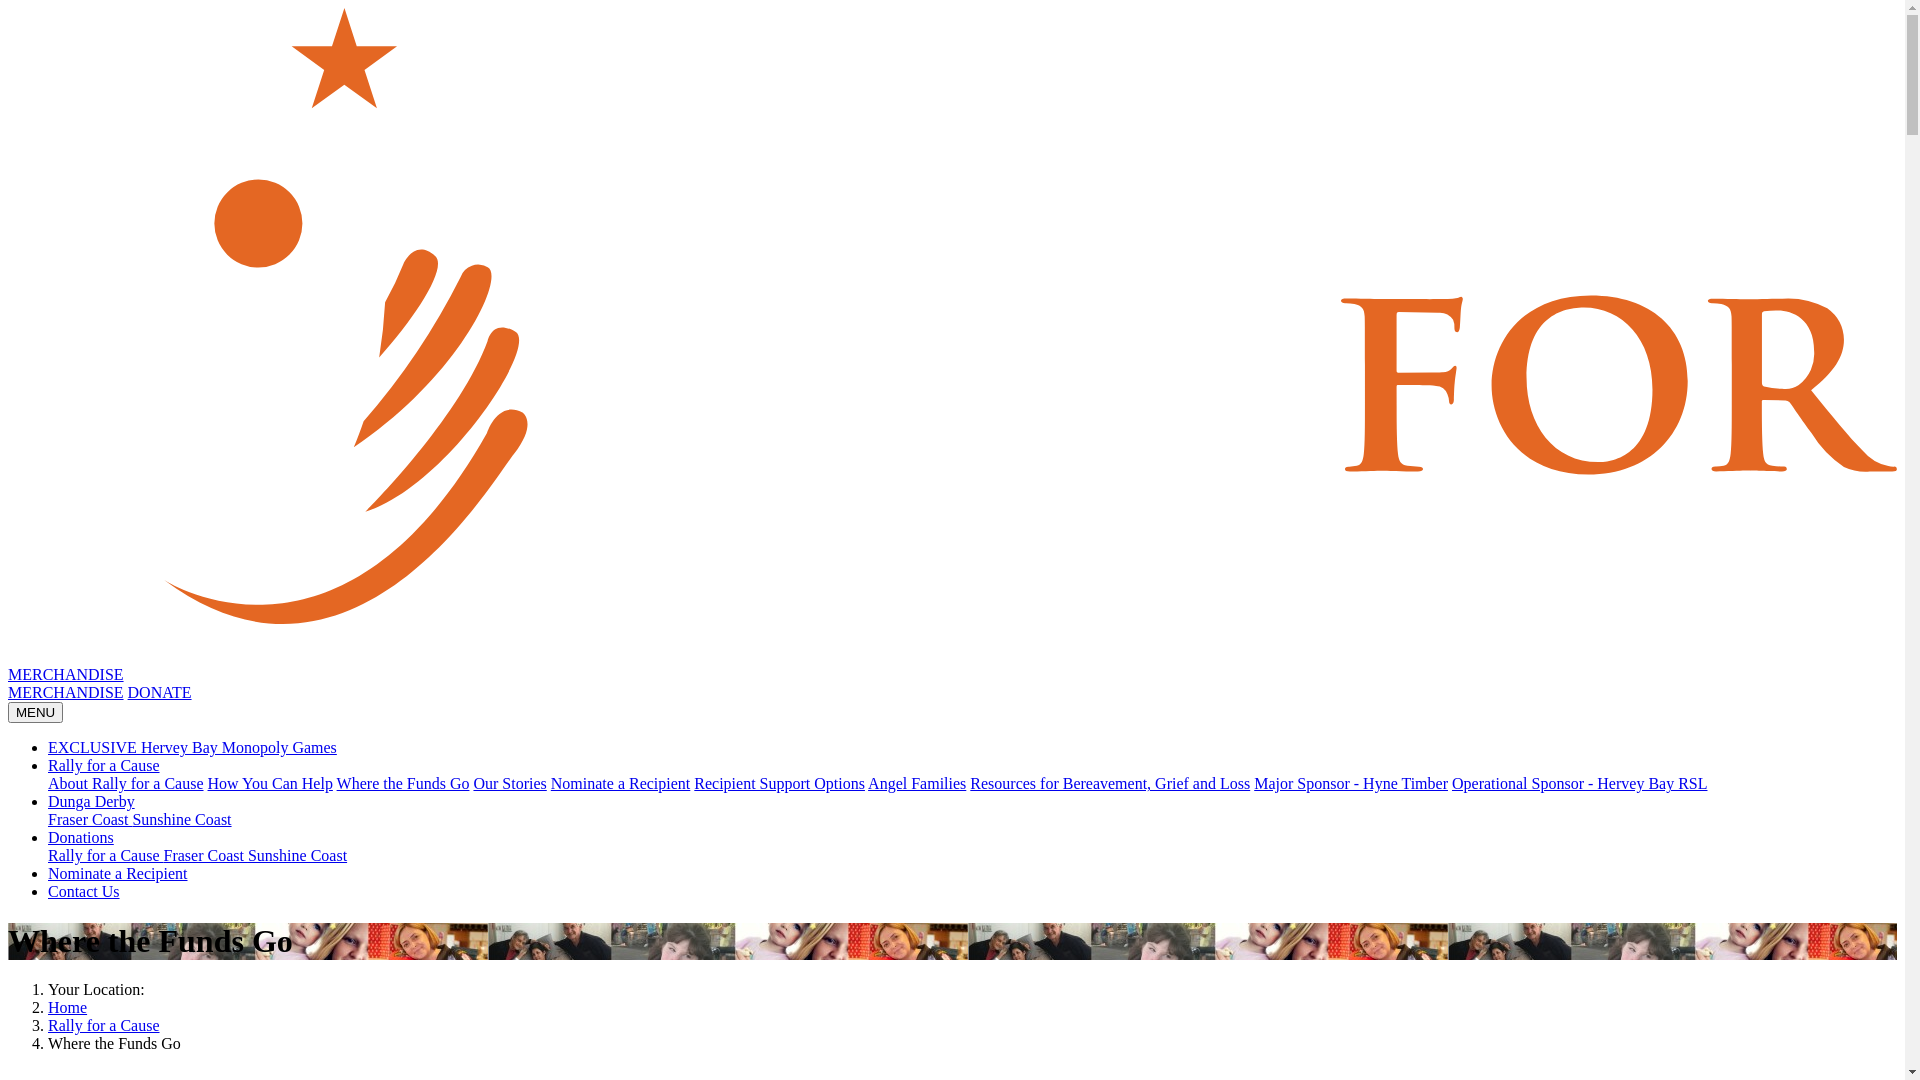 This screenshot has height=1080, width=1920. What do you see at coordinates (510, 784) in the screenshot?
I see `Our Stories` at bounding box center [510, 784].